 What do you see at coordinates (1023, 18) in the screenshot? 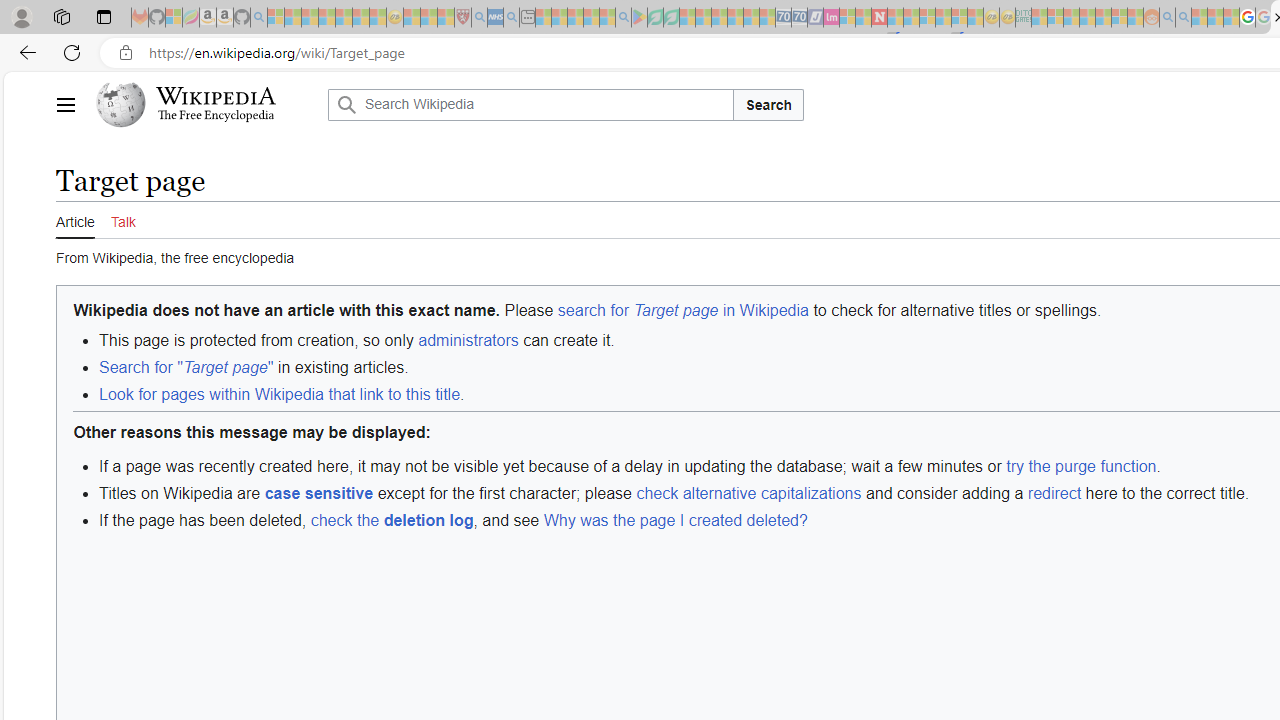
I see `DITOGAMES AG Imprint - Sleeping` at bounding box center [1023, 18].